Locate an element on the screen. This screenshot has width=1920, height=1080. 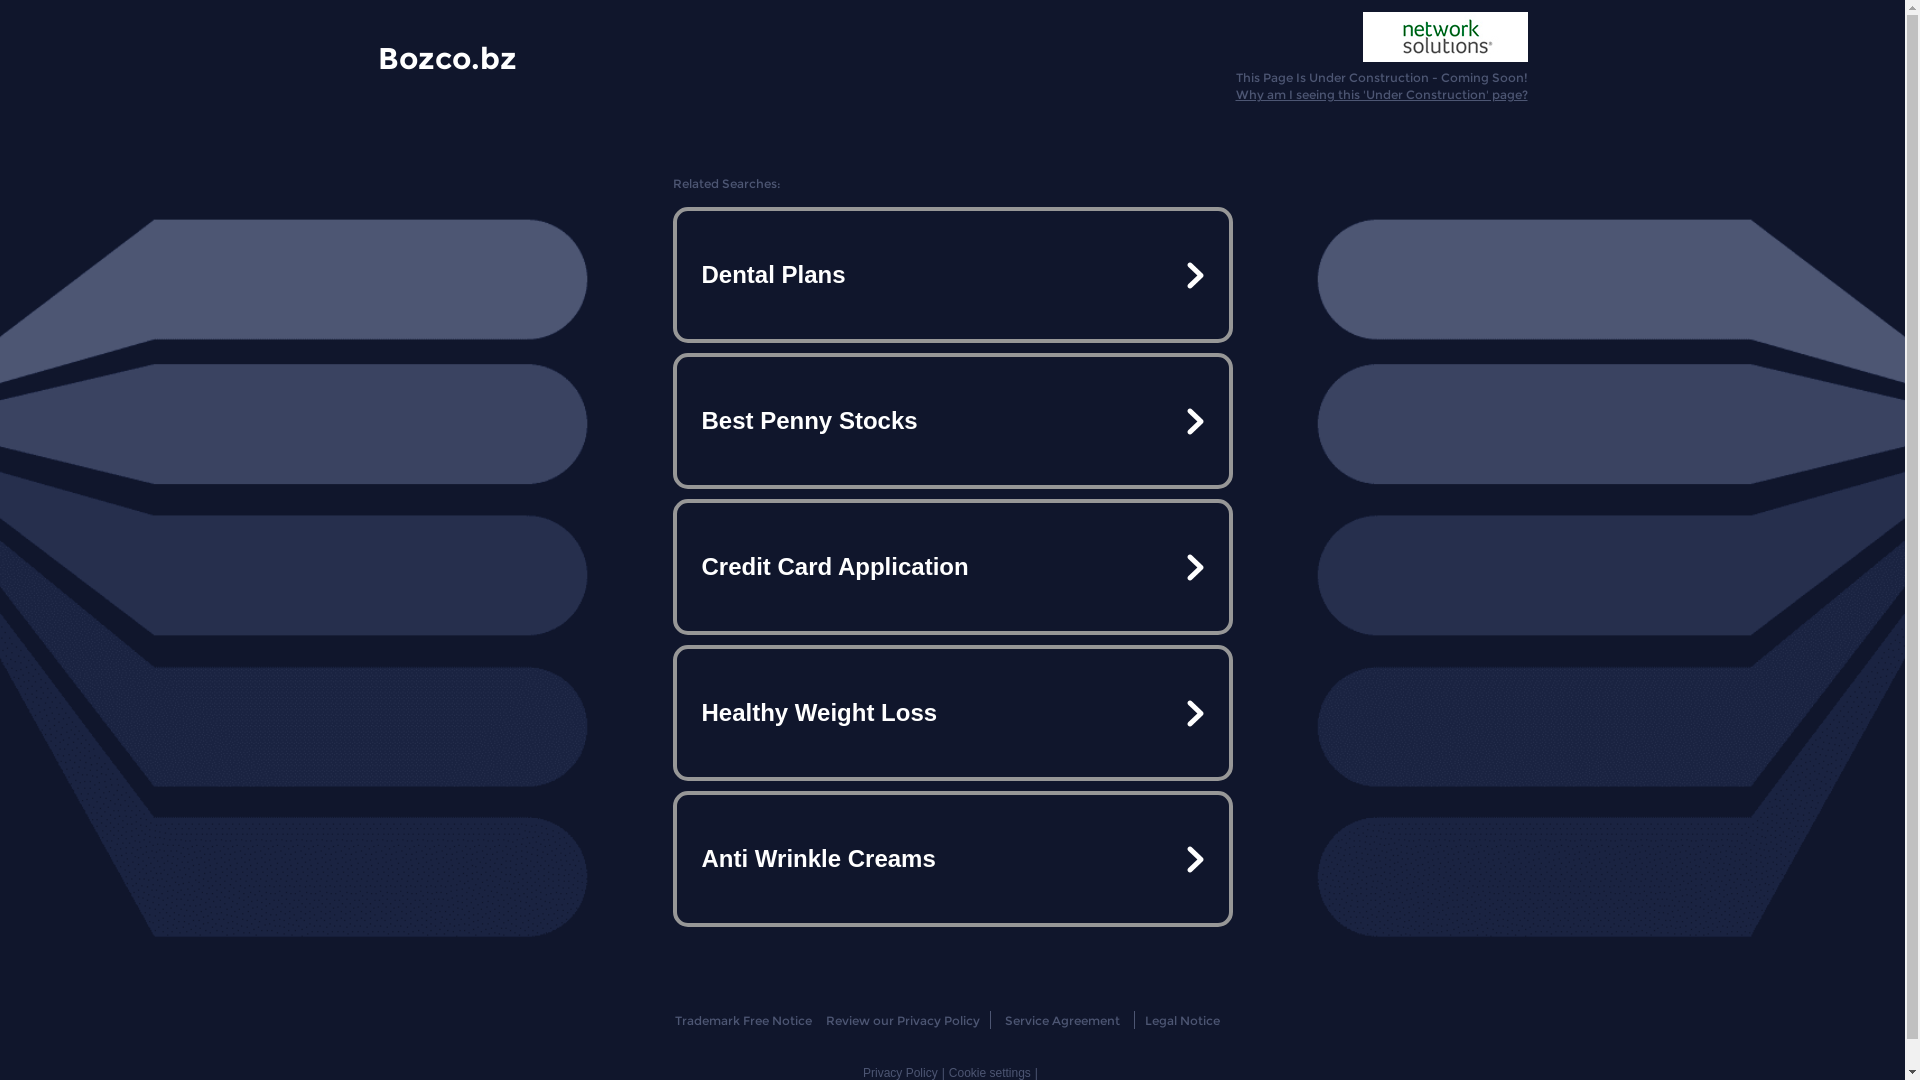
Best Penny Stocks is located at coordinates (952, 421).